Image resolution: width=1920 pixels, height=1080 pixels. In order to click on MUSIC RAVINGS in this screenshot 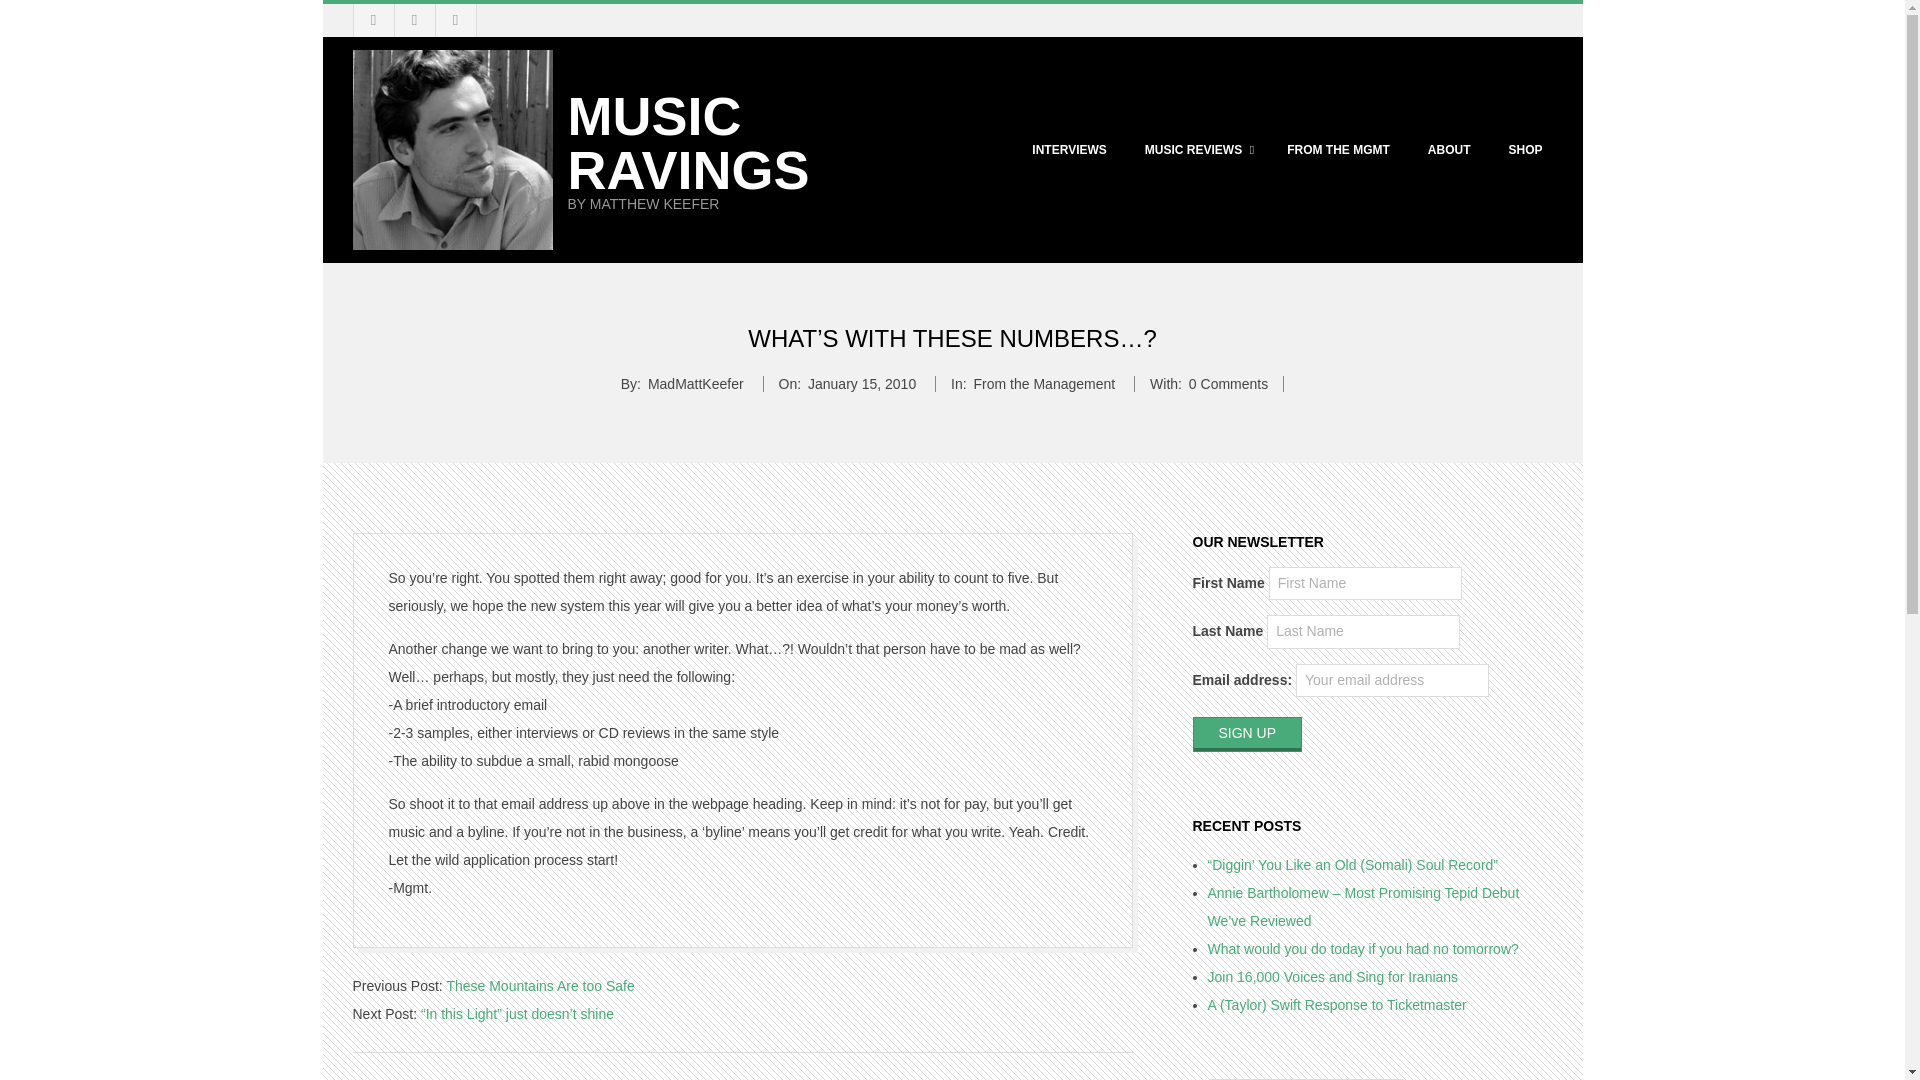, I will do `click(689, 142)`.